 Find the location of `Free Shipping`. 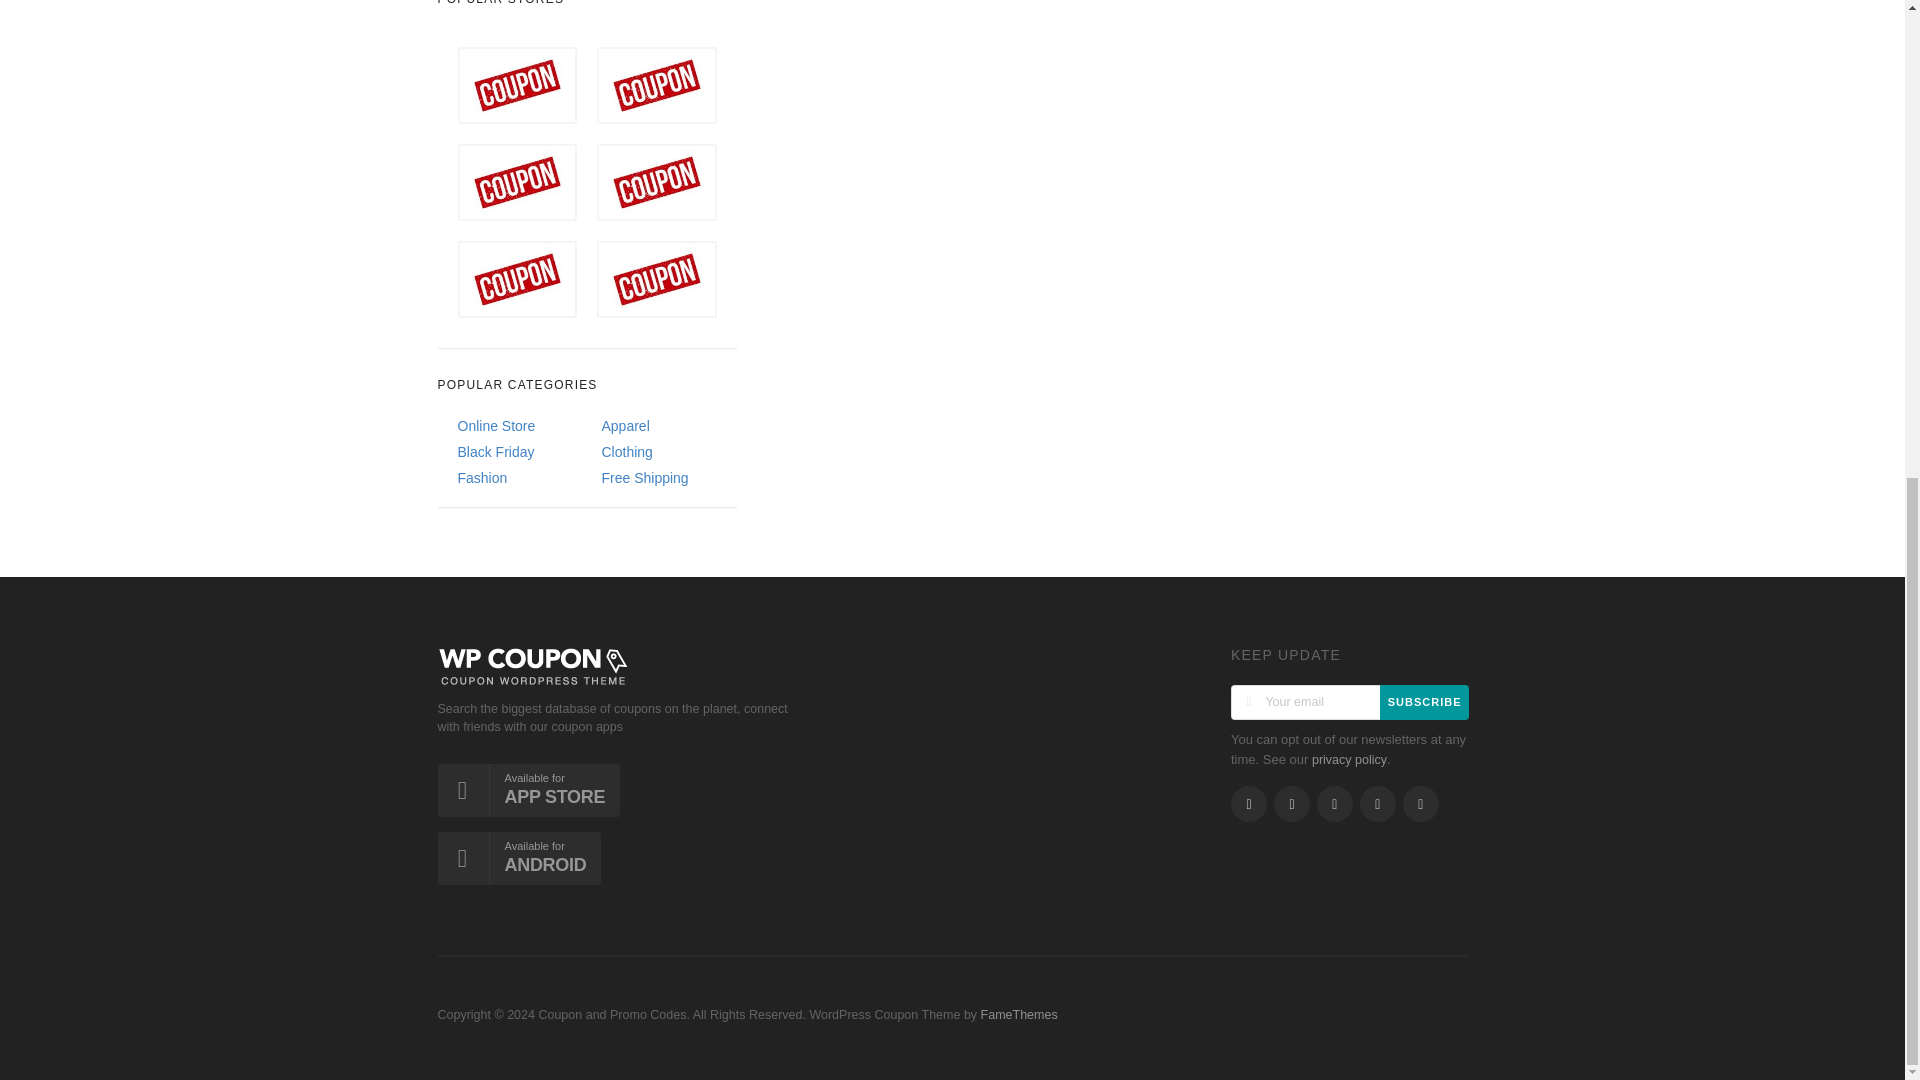

Free Shipping is located at coordinates (658, 478).